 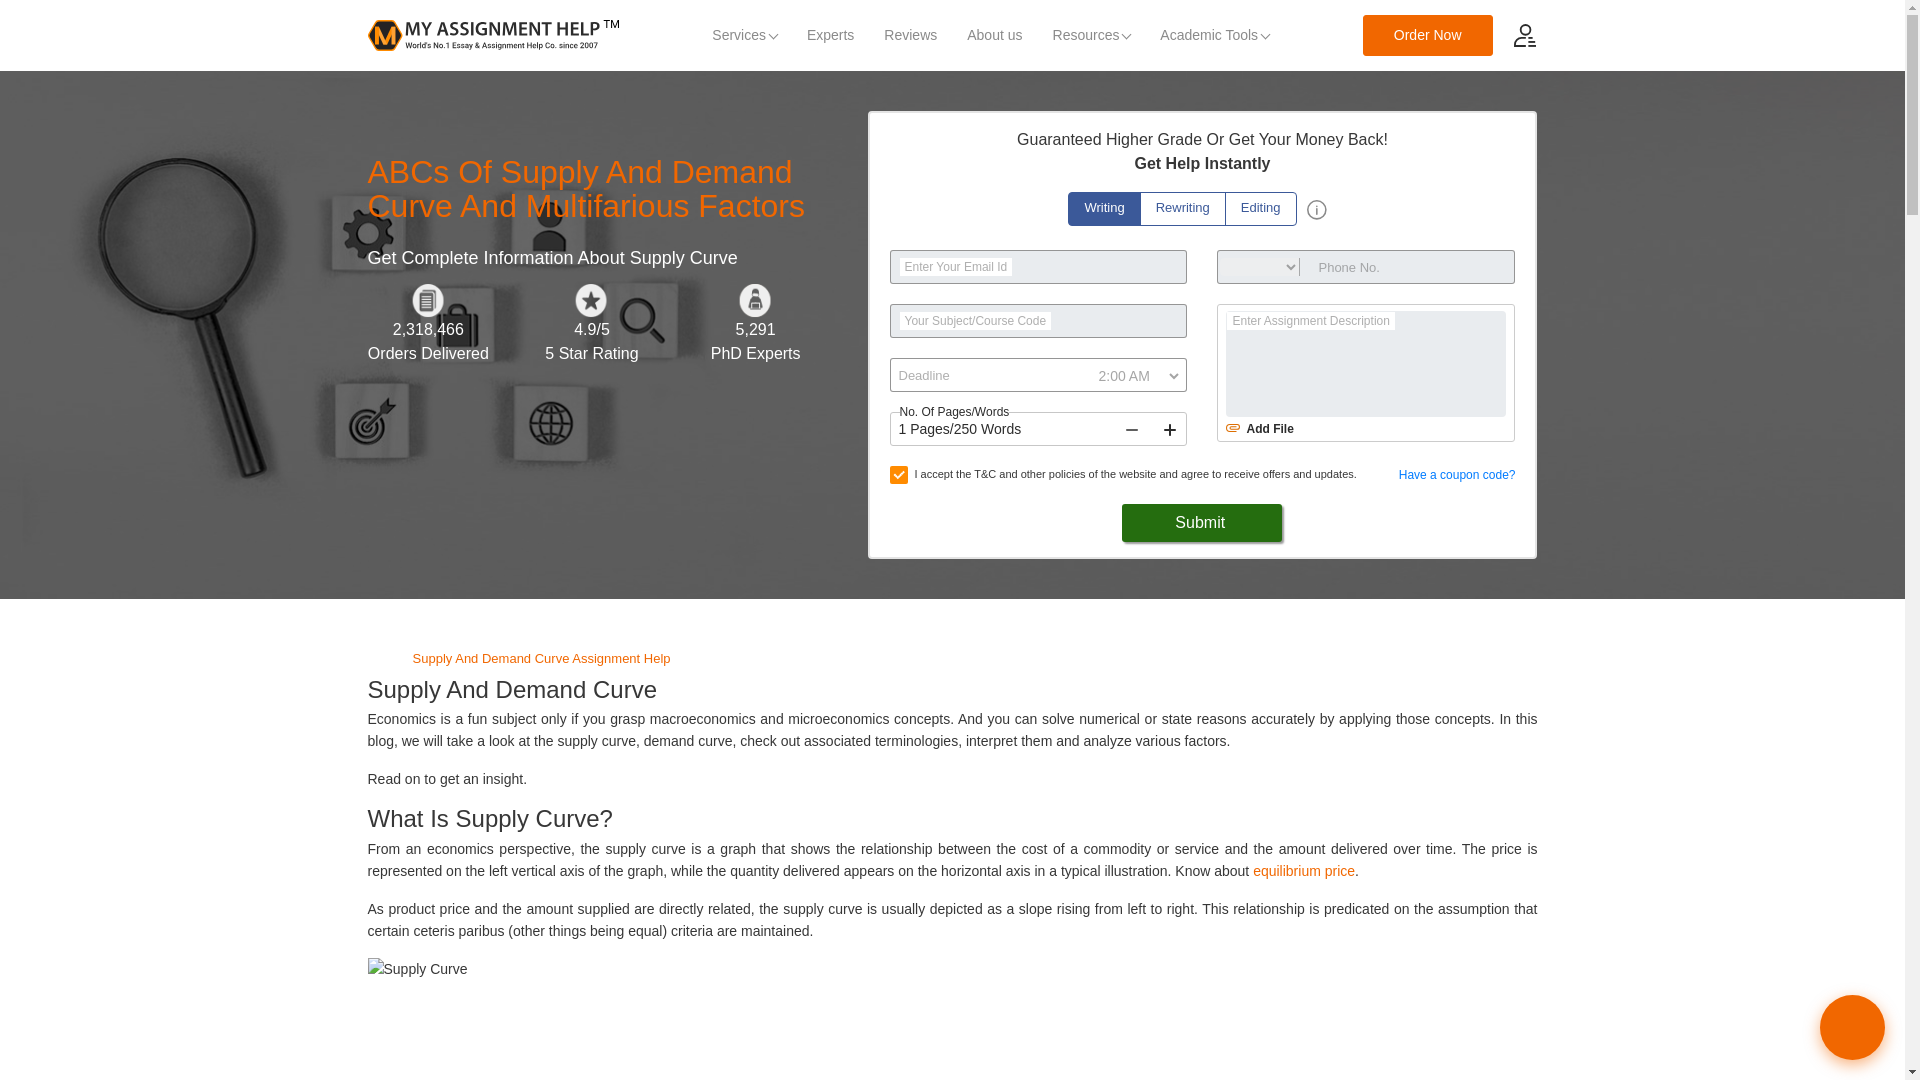 What do you see at coordinates (830, 36) in the screenshot?
I see `Experts` at bounding box center [830, 36].